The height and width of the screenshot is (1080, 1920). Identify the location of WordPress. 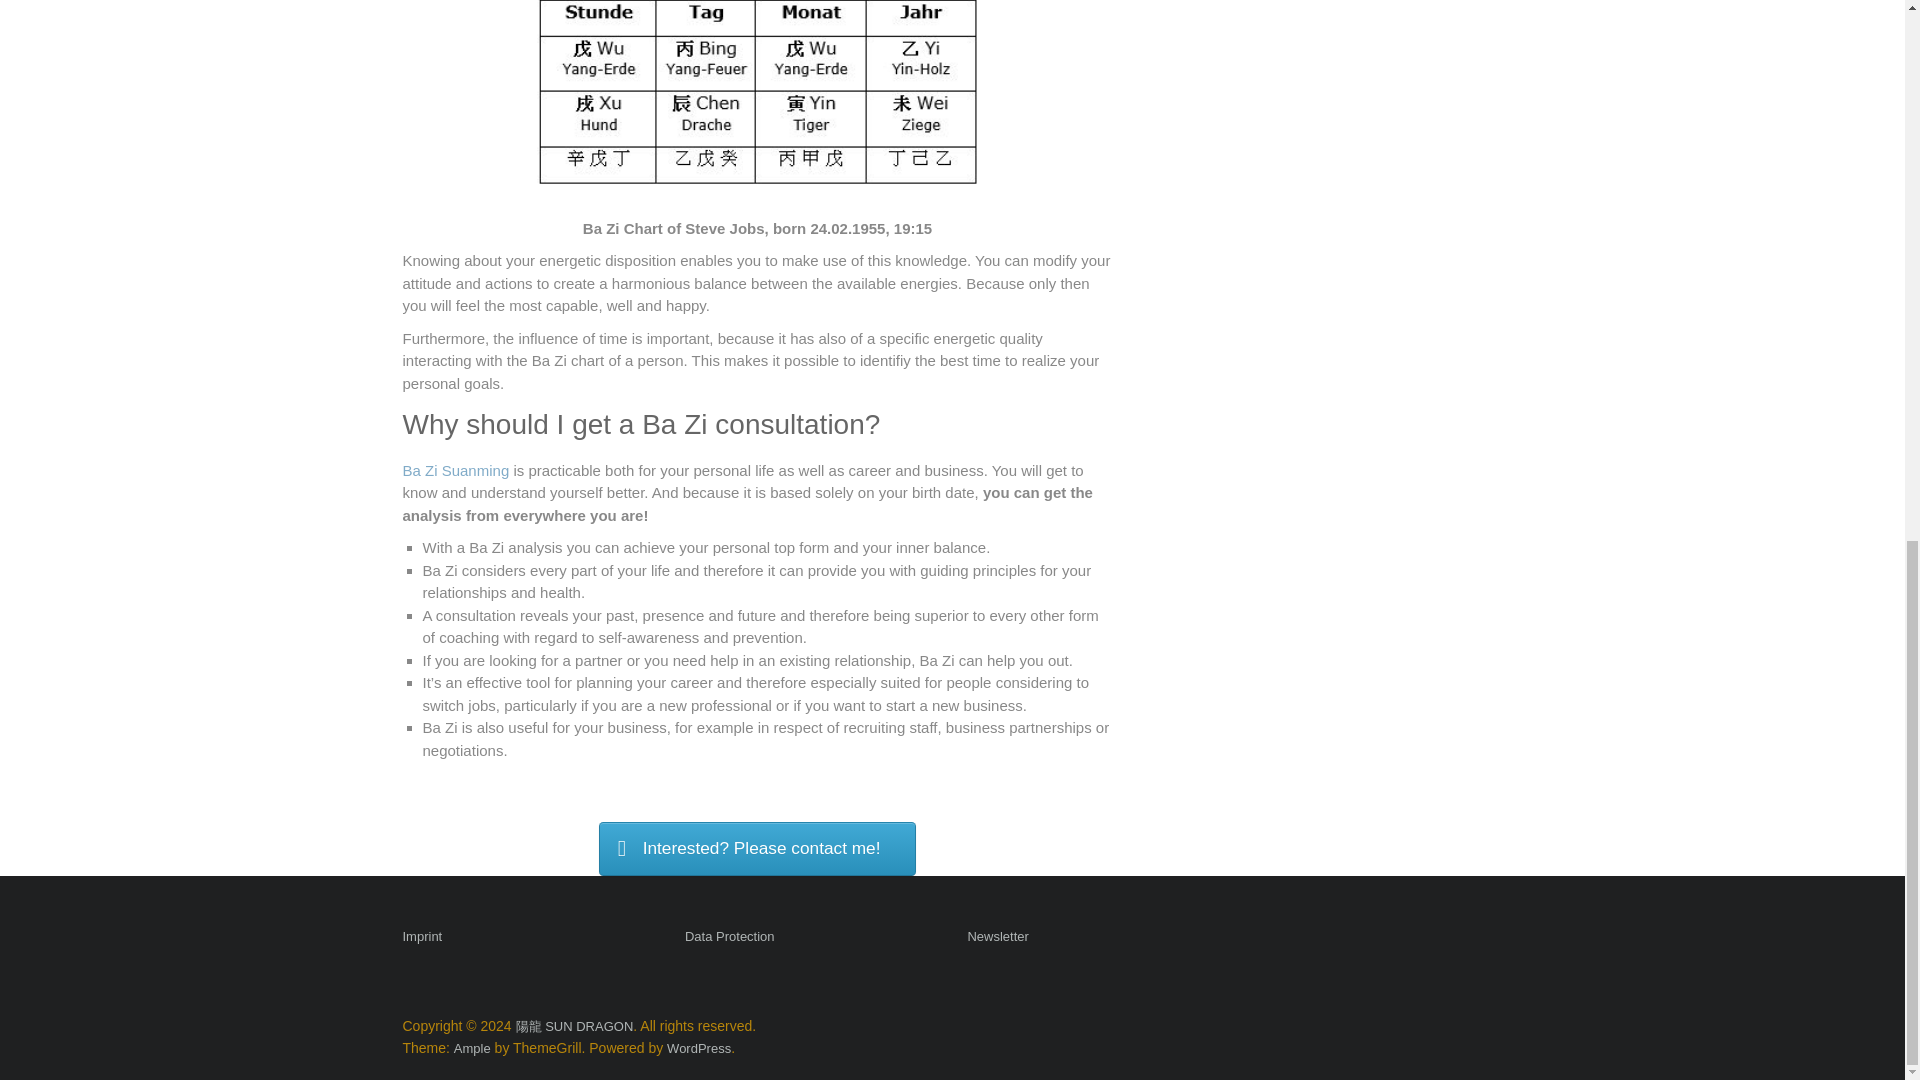
(698, 1048).